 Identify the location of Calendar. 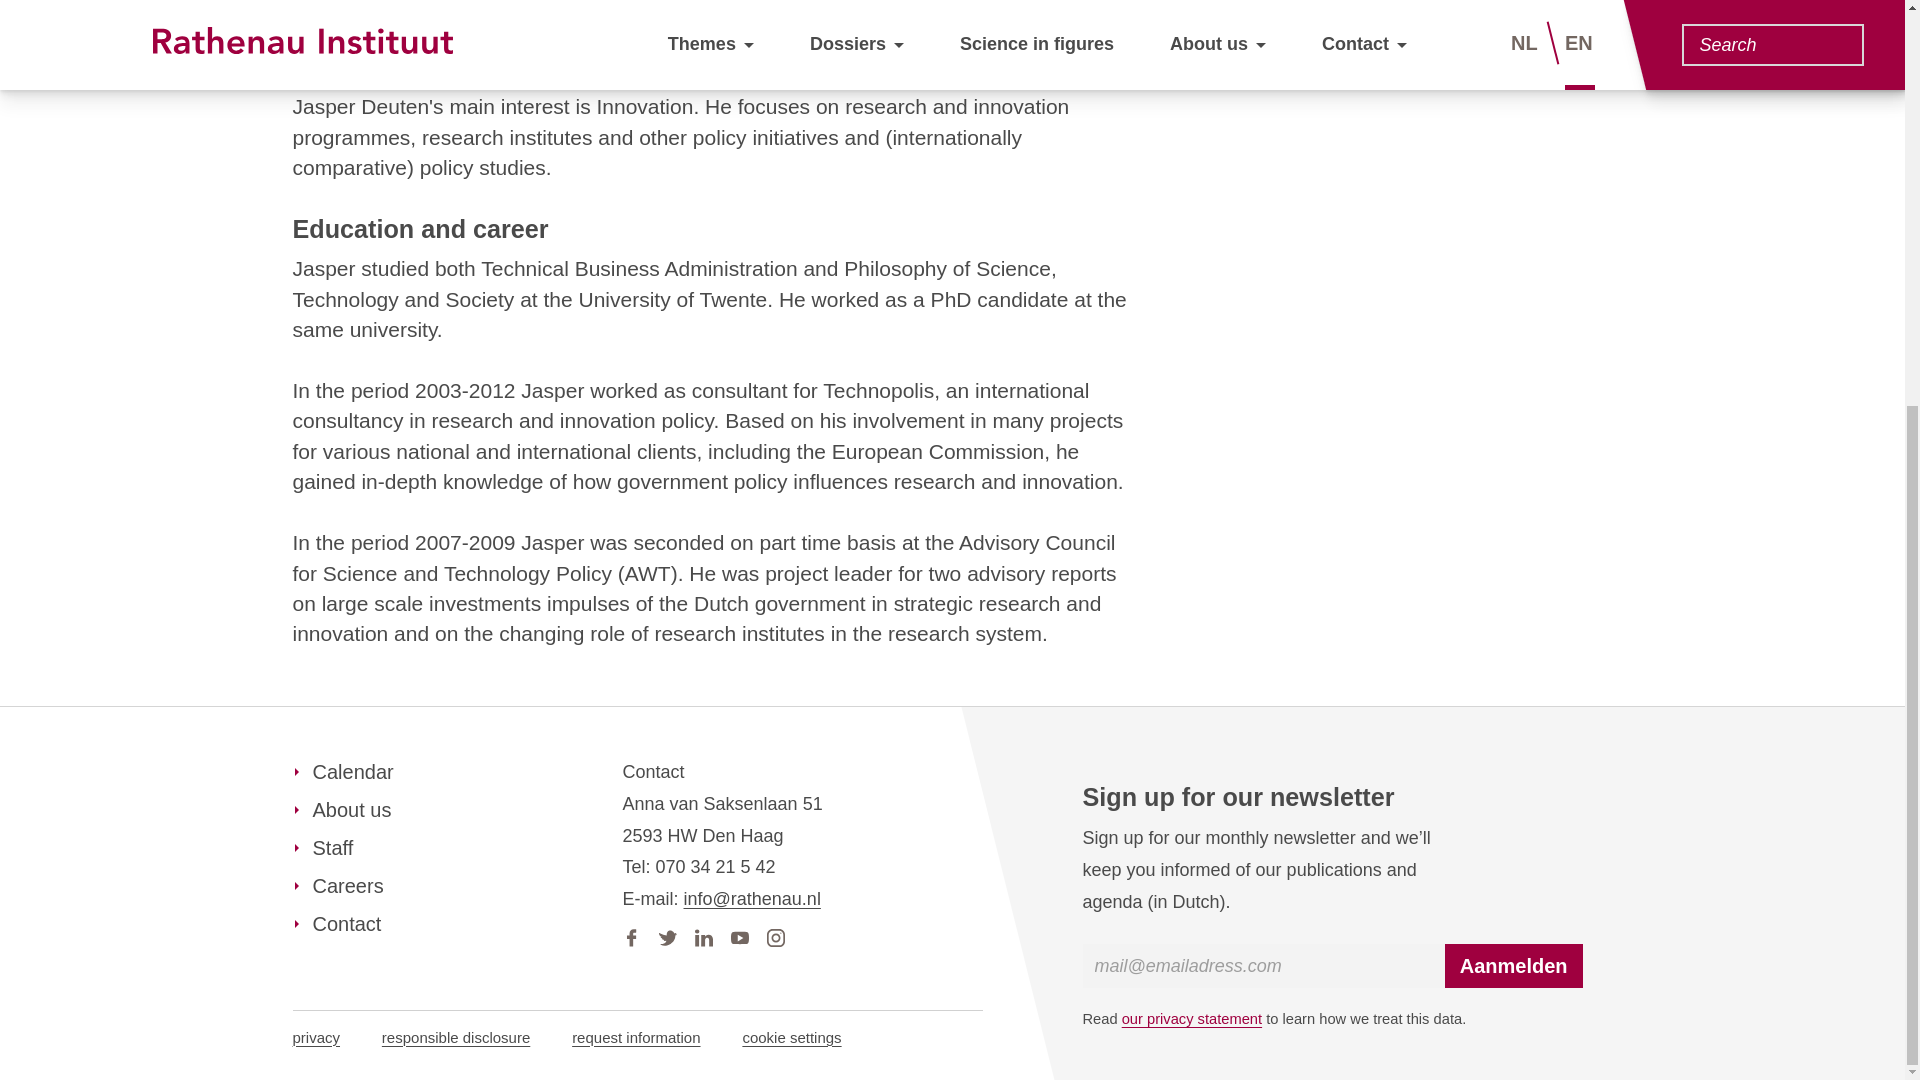
(342, 772).